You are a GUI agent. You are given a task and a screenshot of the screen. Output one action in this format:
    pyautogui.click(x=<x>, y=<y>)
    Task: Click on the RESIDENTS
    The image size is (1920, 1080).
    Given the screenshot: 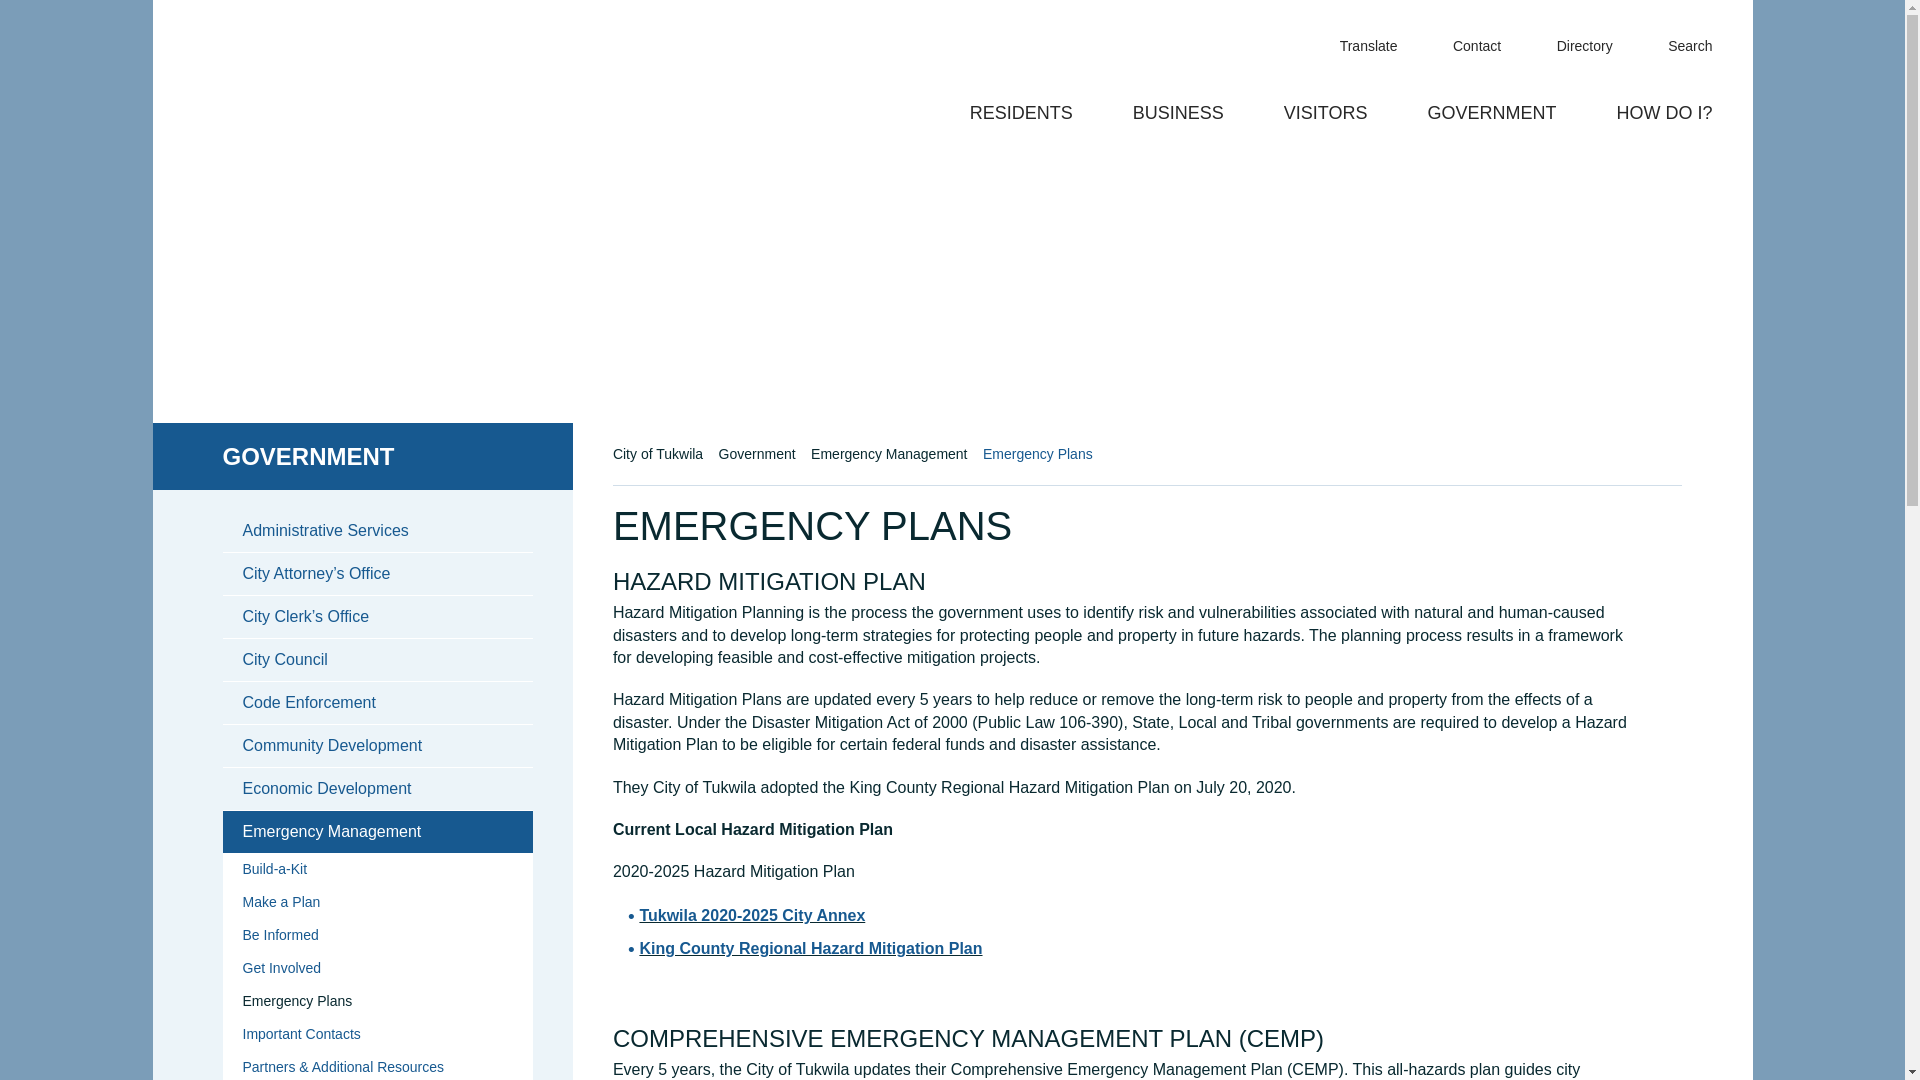 What is the action you would take?
    pyautogui.click(x=1021, y=122)
    